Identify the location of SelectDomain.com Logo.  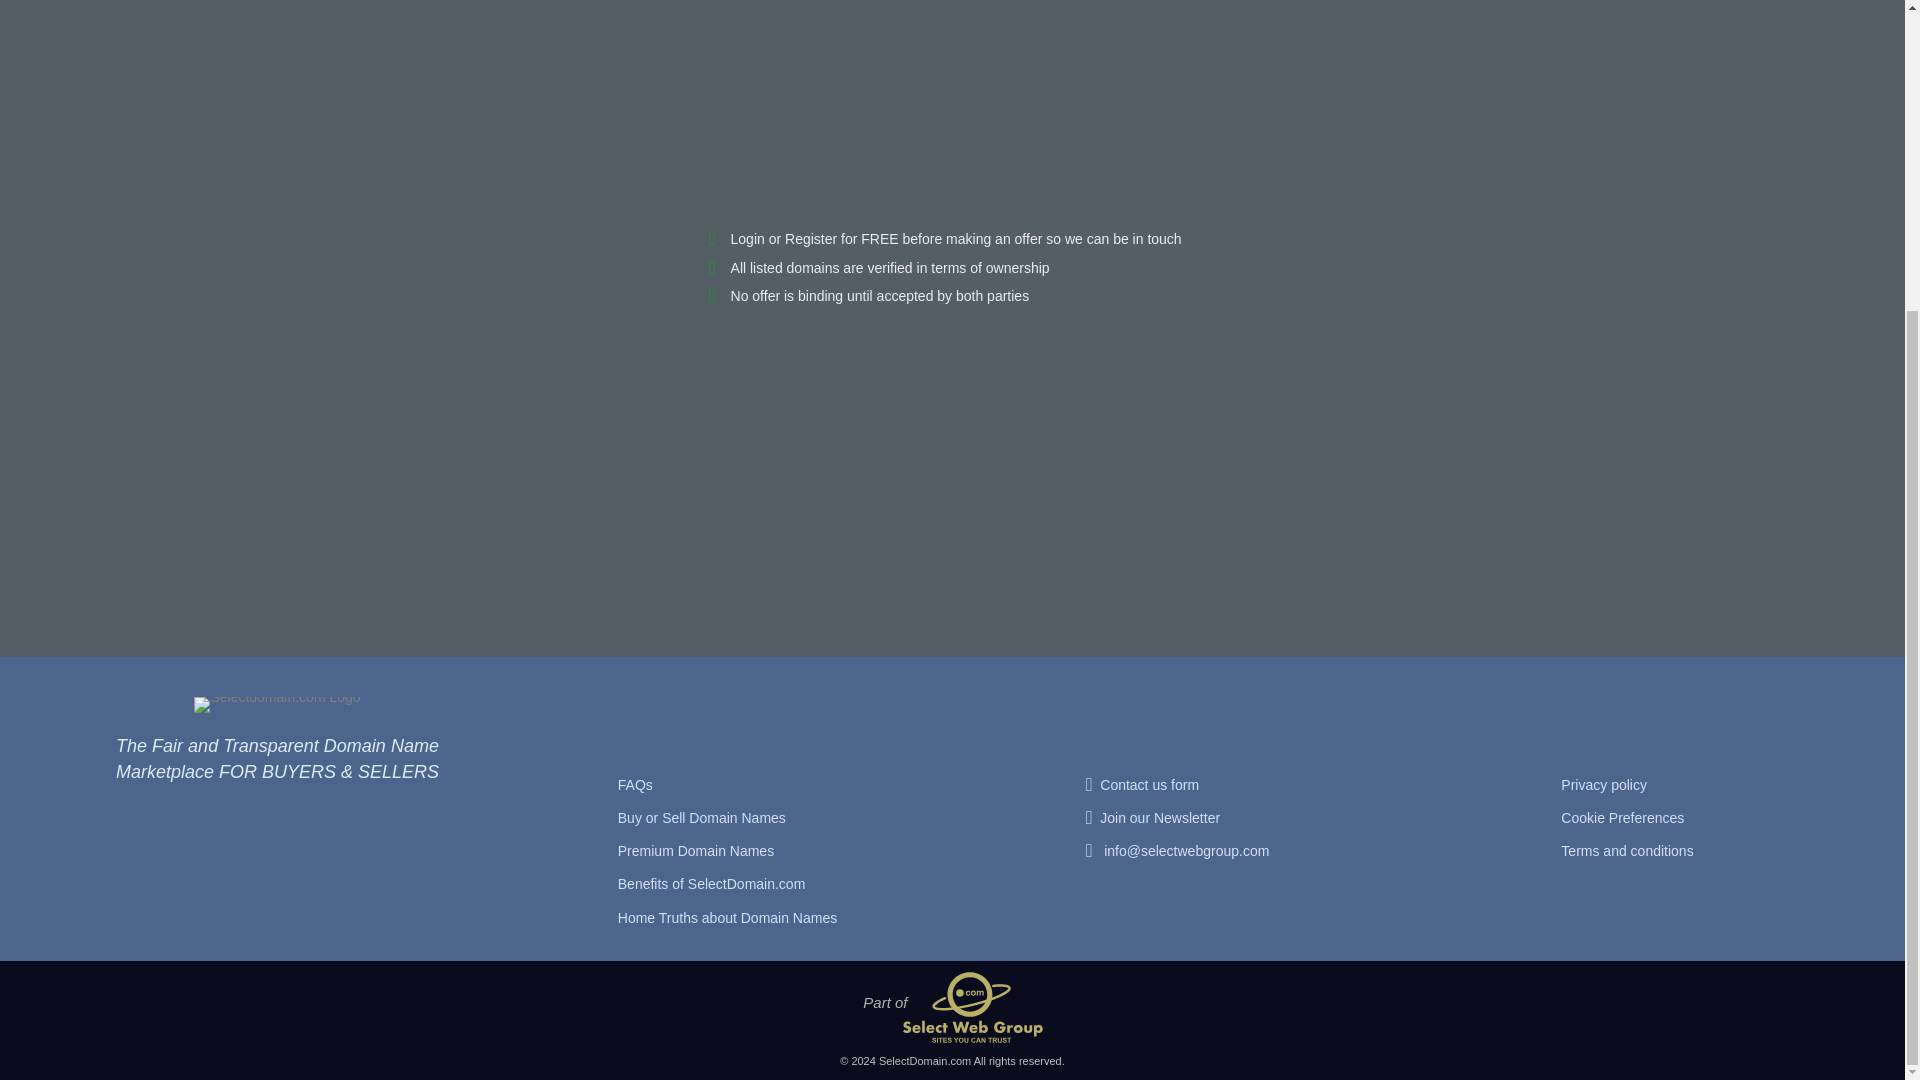
(276, 704).